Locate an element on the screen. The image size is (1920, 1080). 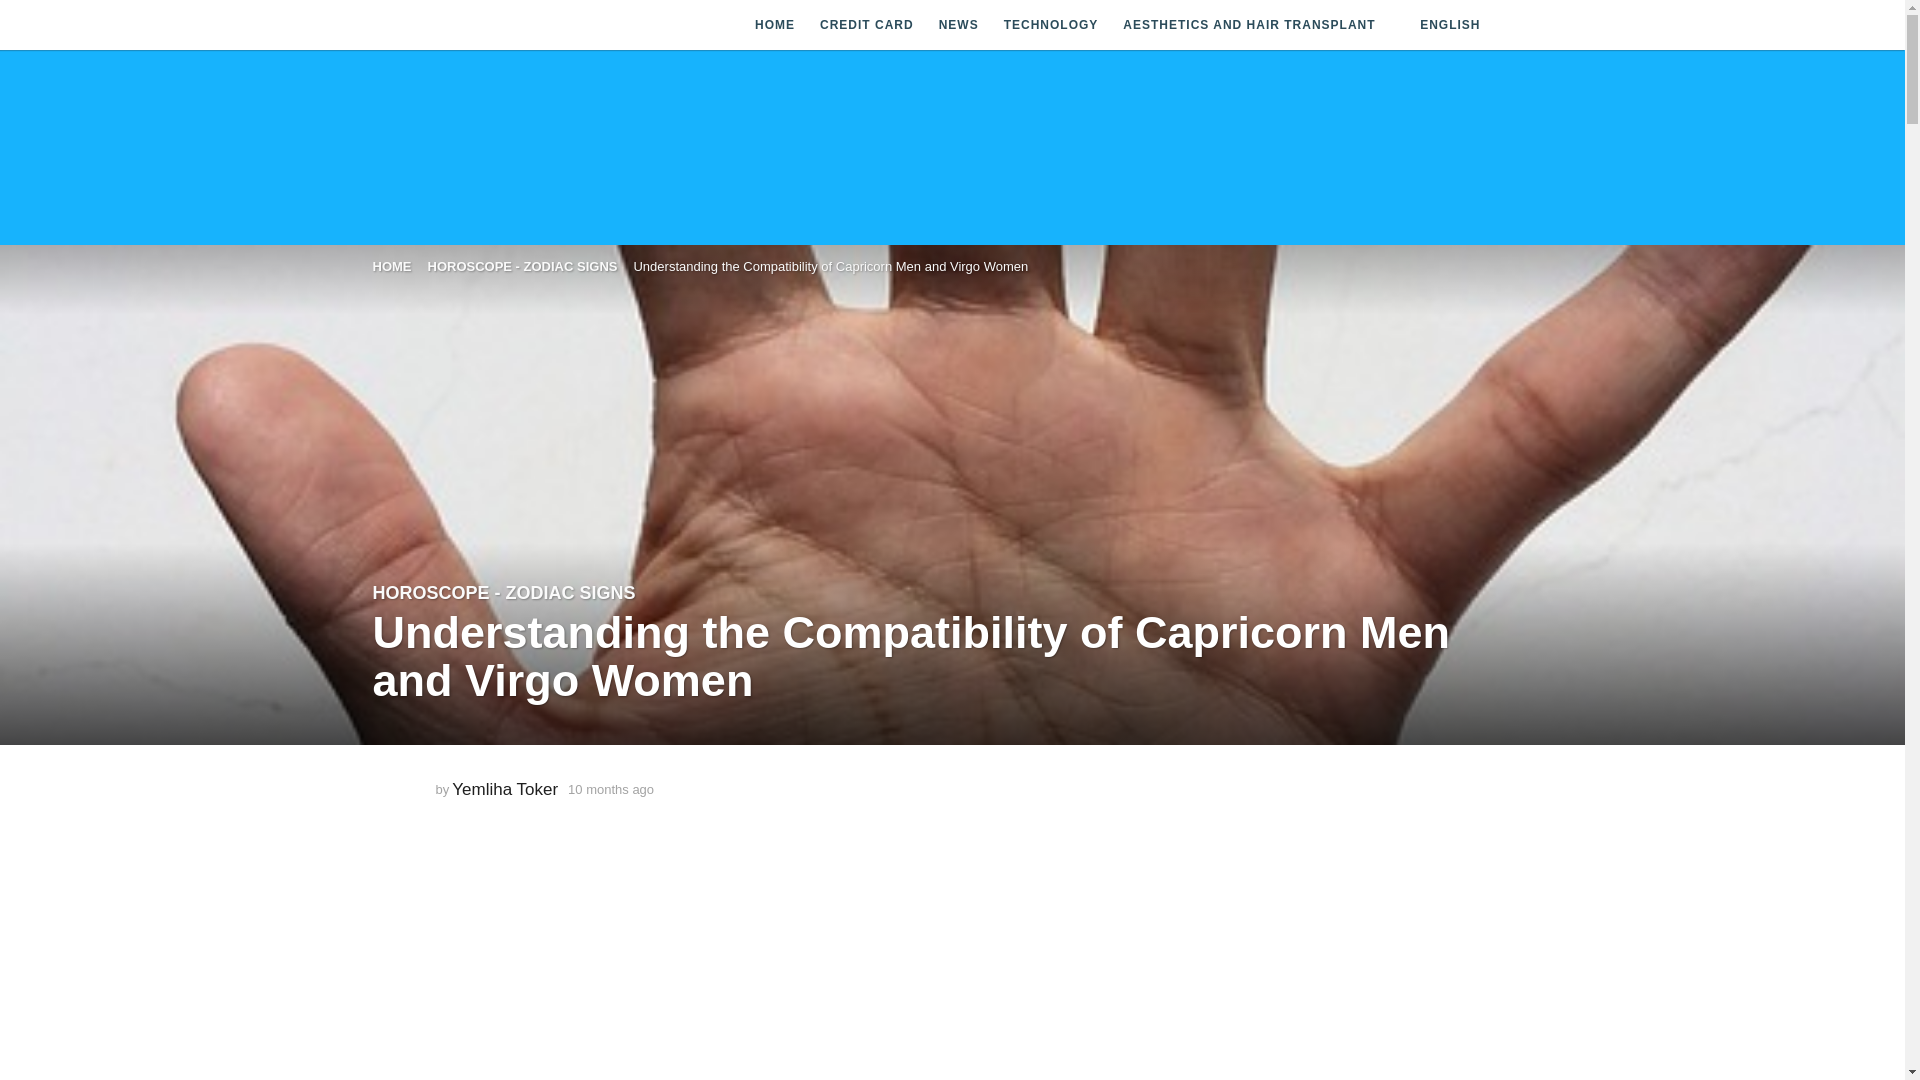
HOROSCOPE - ZODIAC SIGNS is located at coordinates (504, 592).